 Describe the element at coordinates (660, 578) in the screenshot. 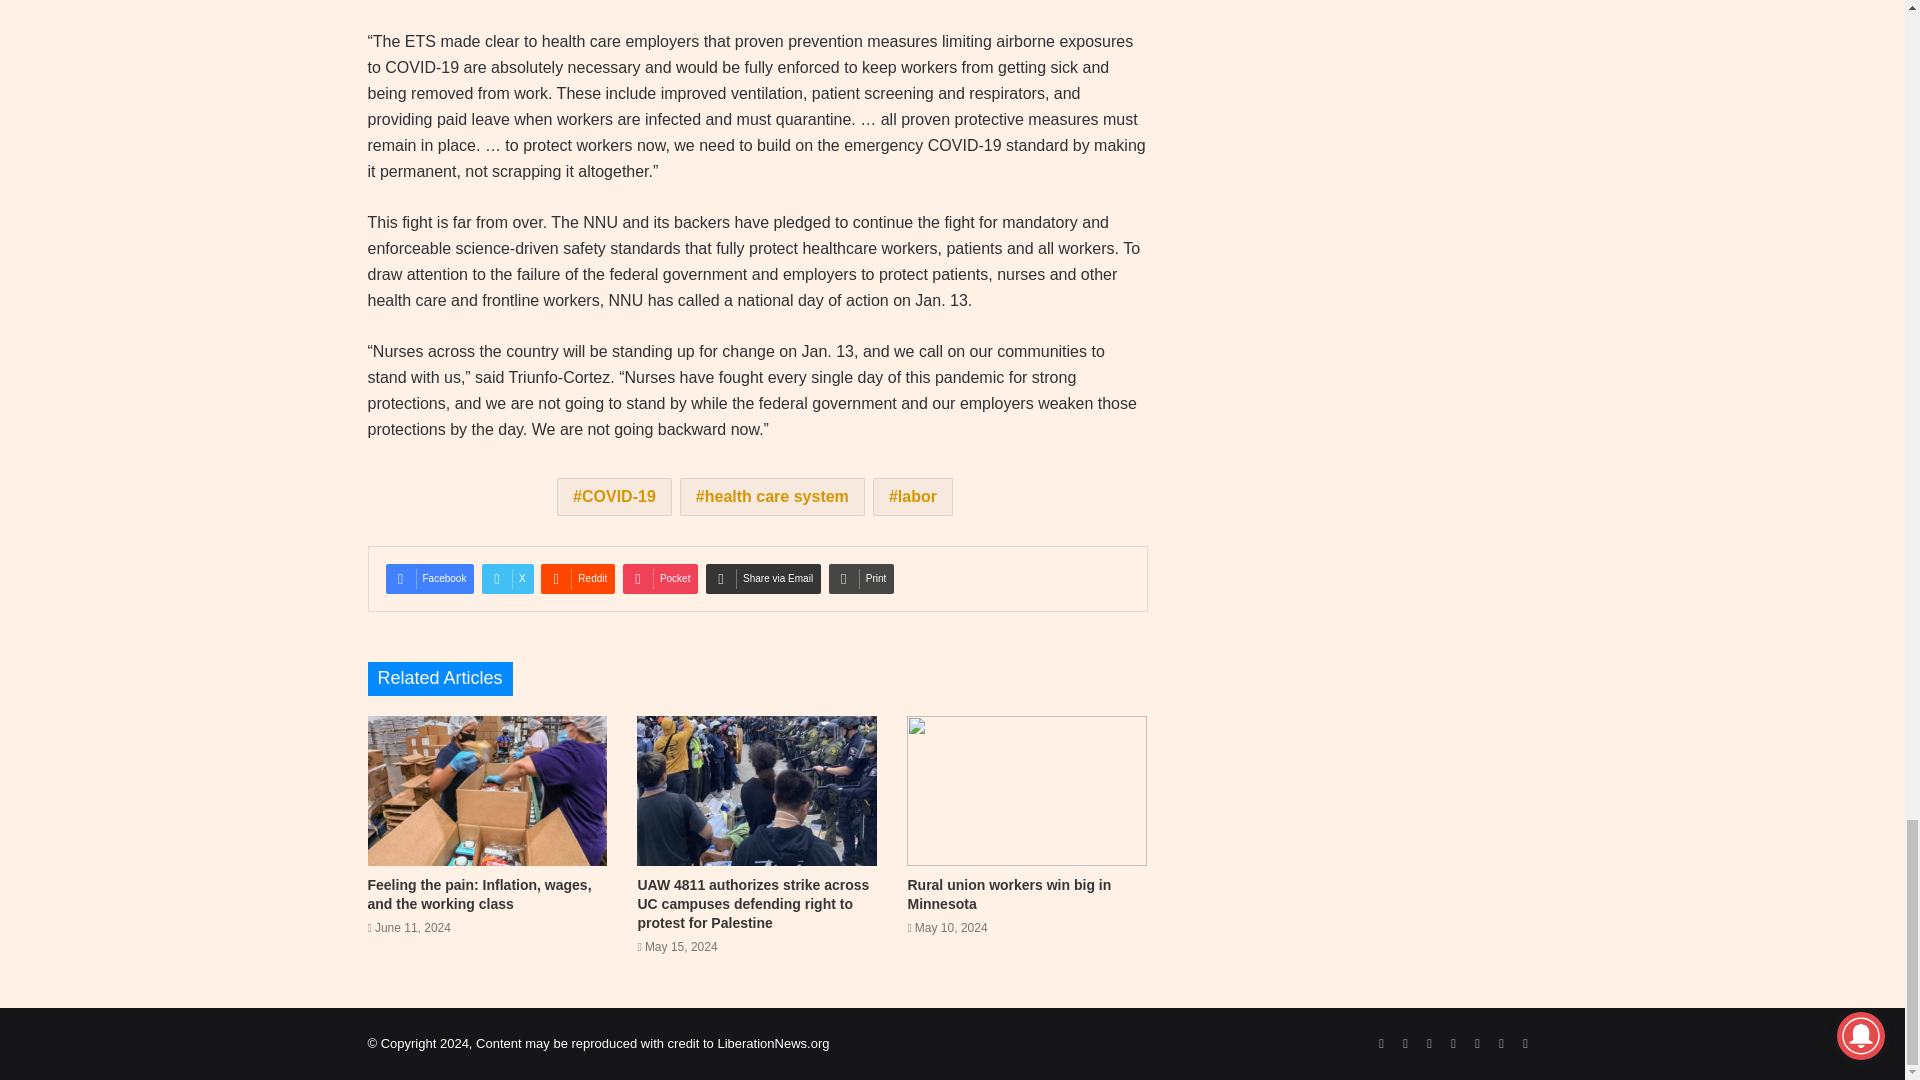

I see `Pocket` at that location.